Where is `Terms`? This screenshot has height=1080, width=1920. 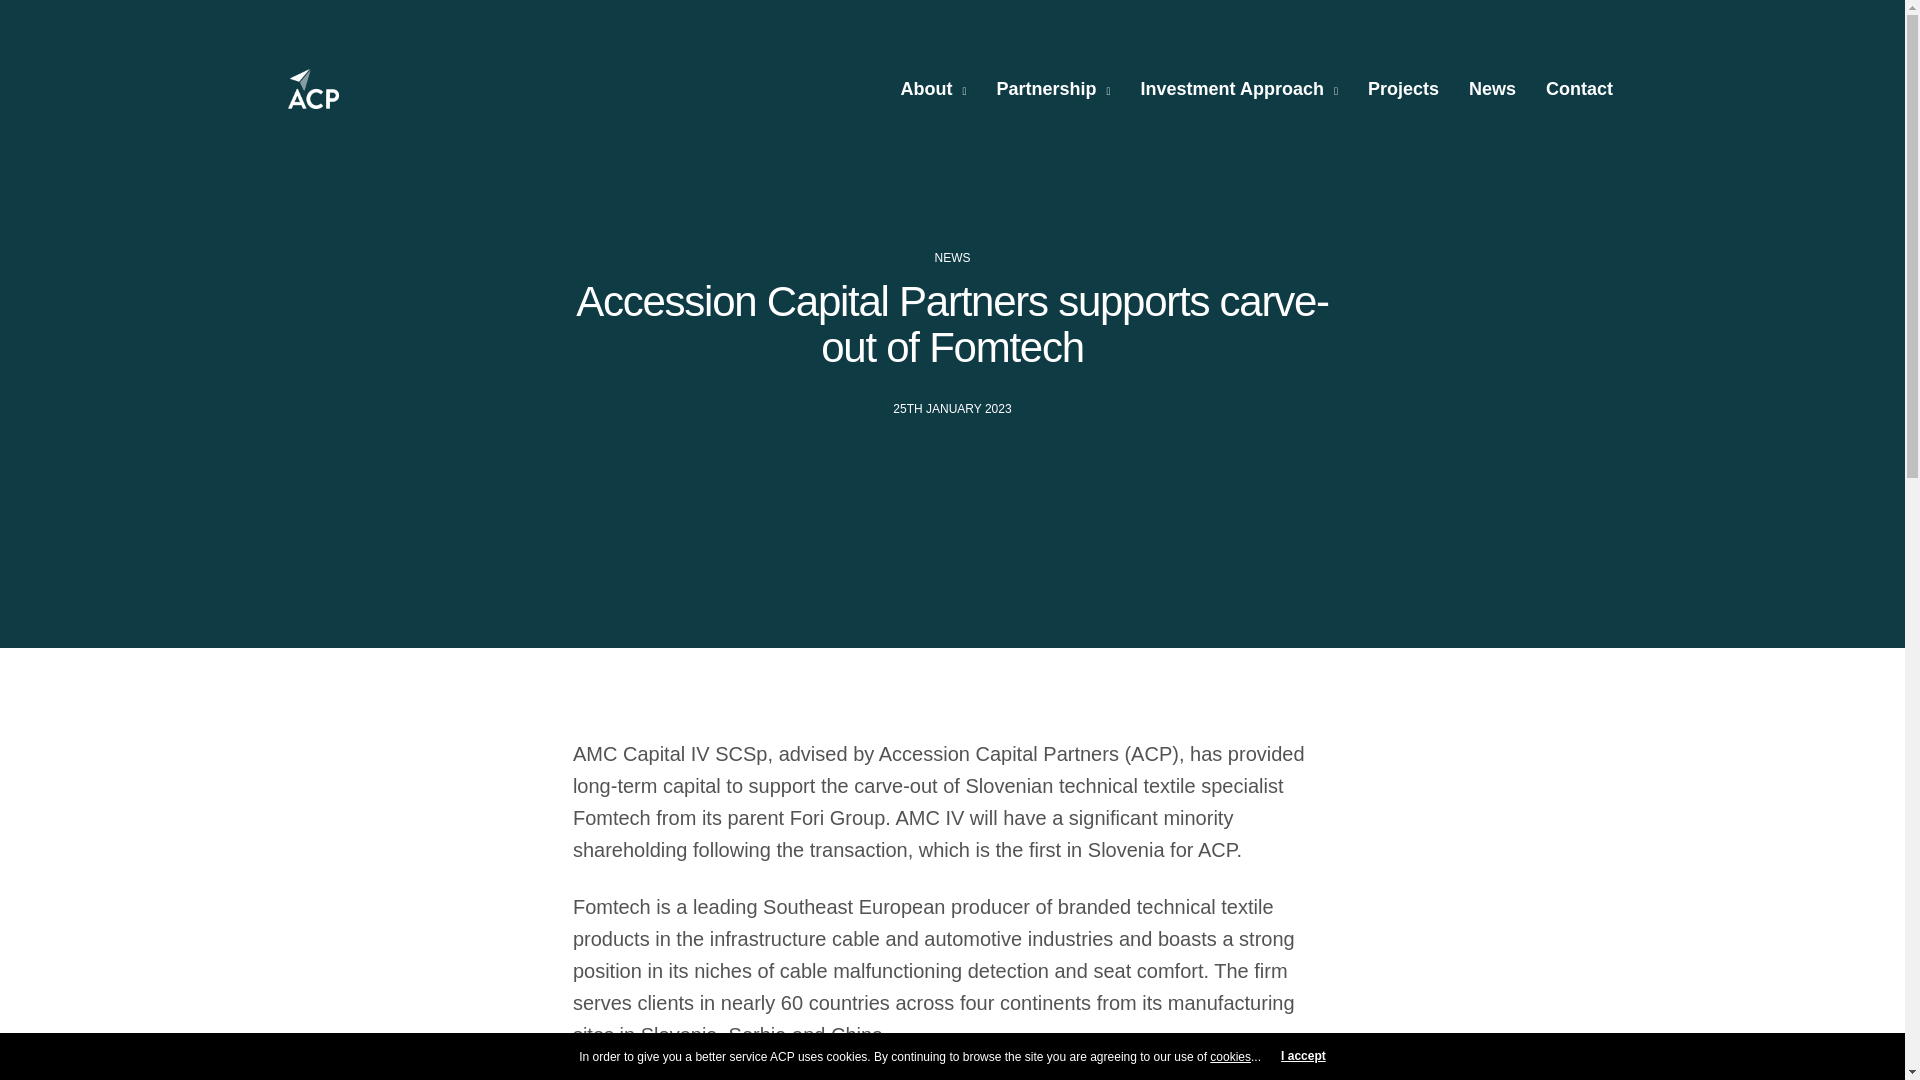 Terms is located at coordinates (307, 966).